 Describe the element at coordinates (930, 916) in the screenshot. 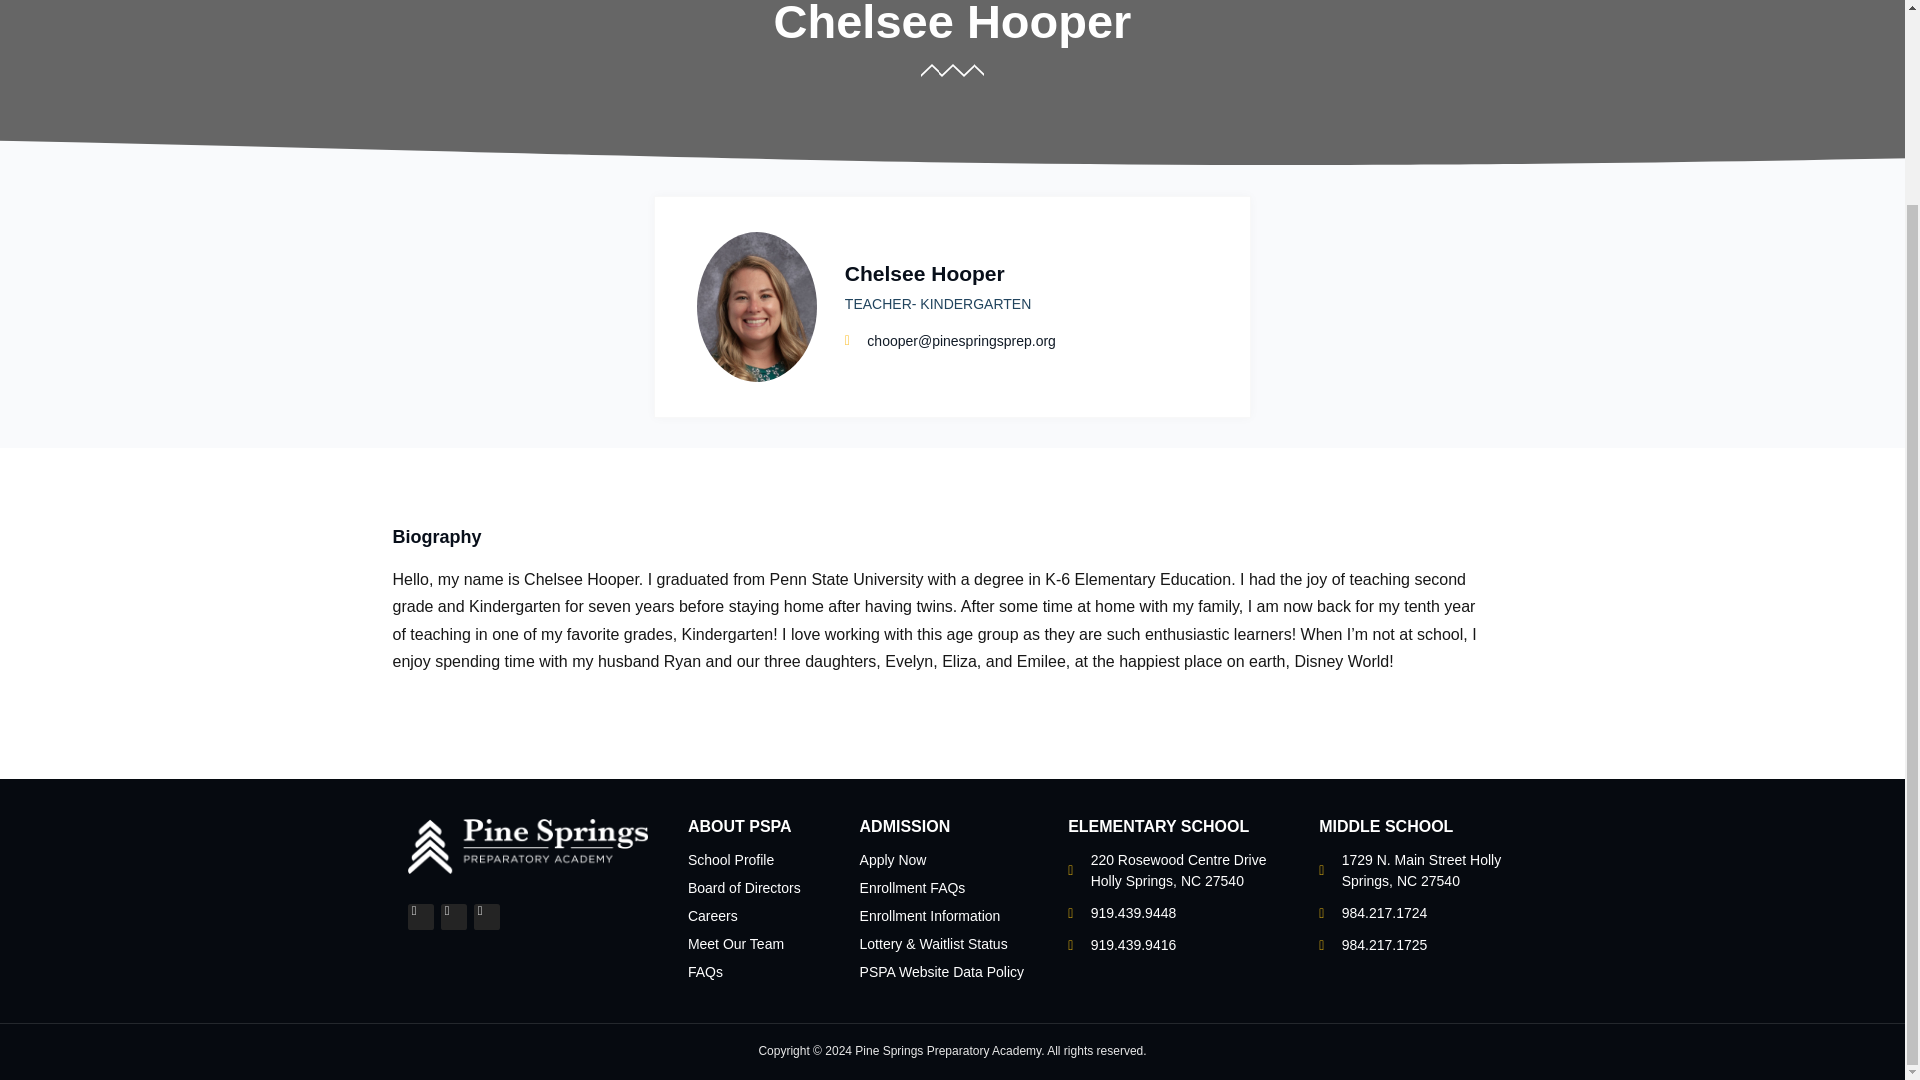

I see `Enrollment Information` at that location.